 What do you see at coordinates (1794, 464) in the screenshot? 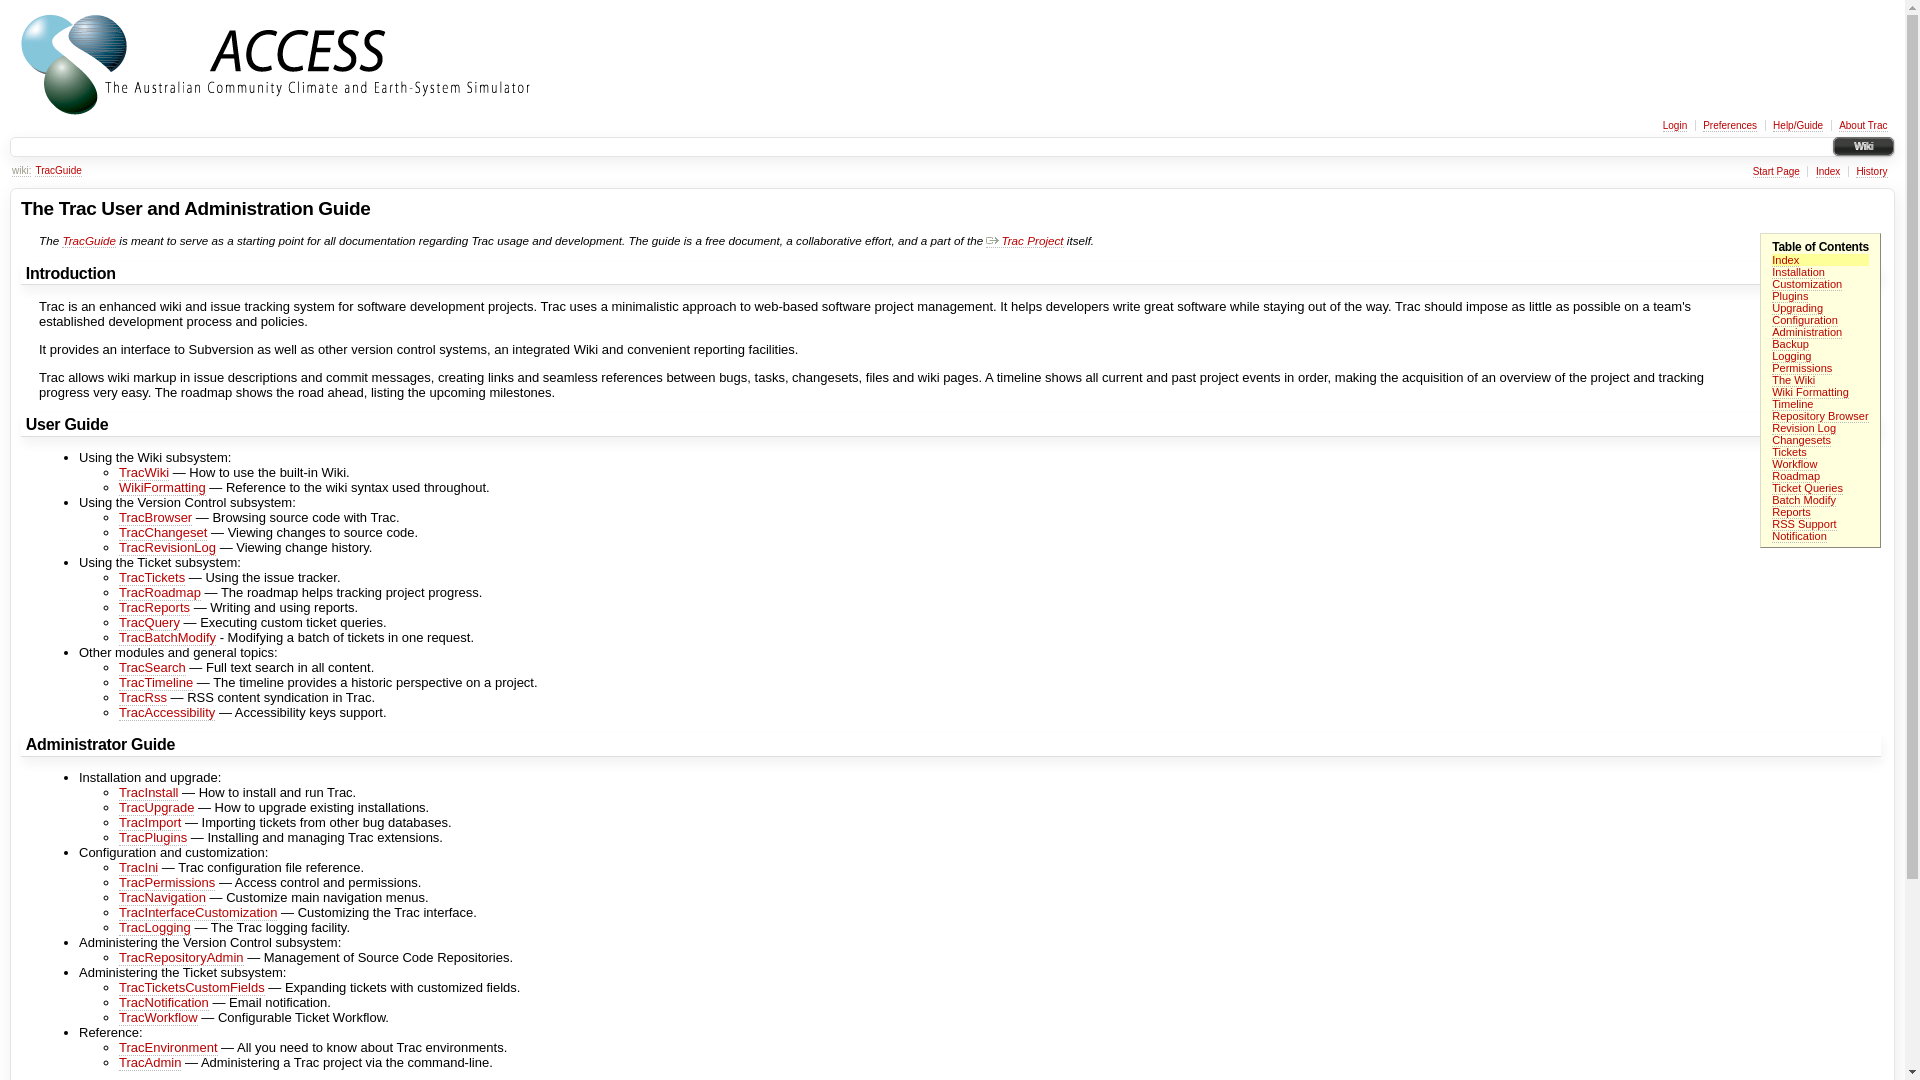
I see `Workflow` at bounding box center [1794, 464].